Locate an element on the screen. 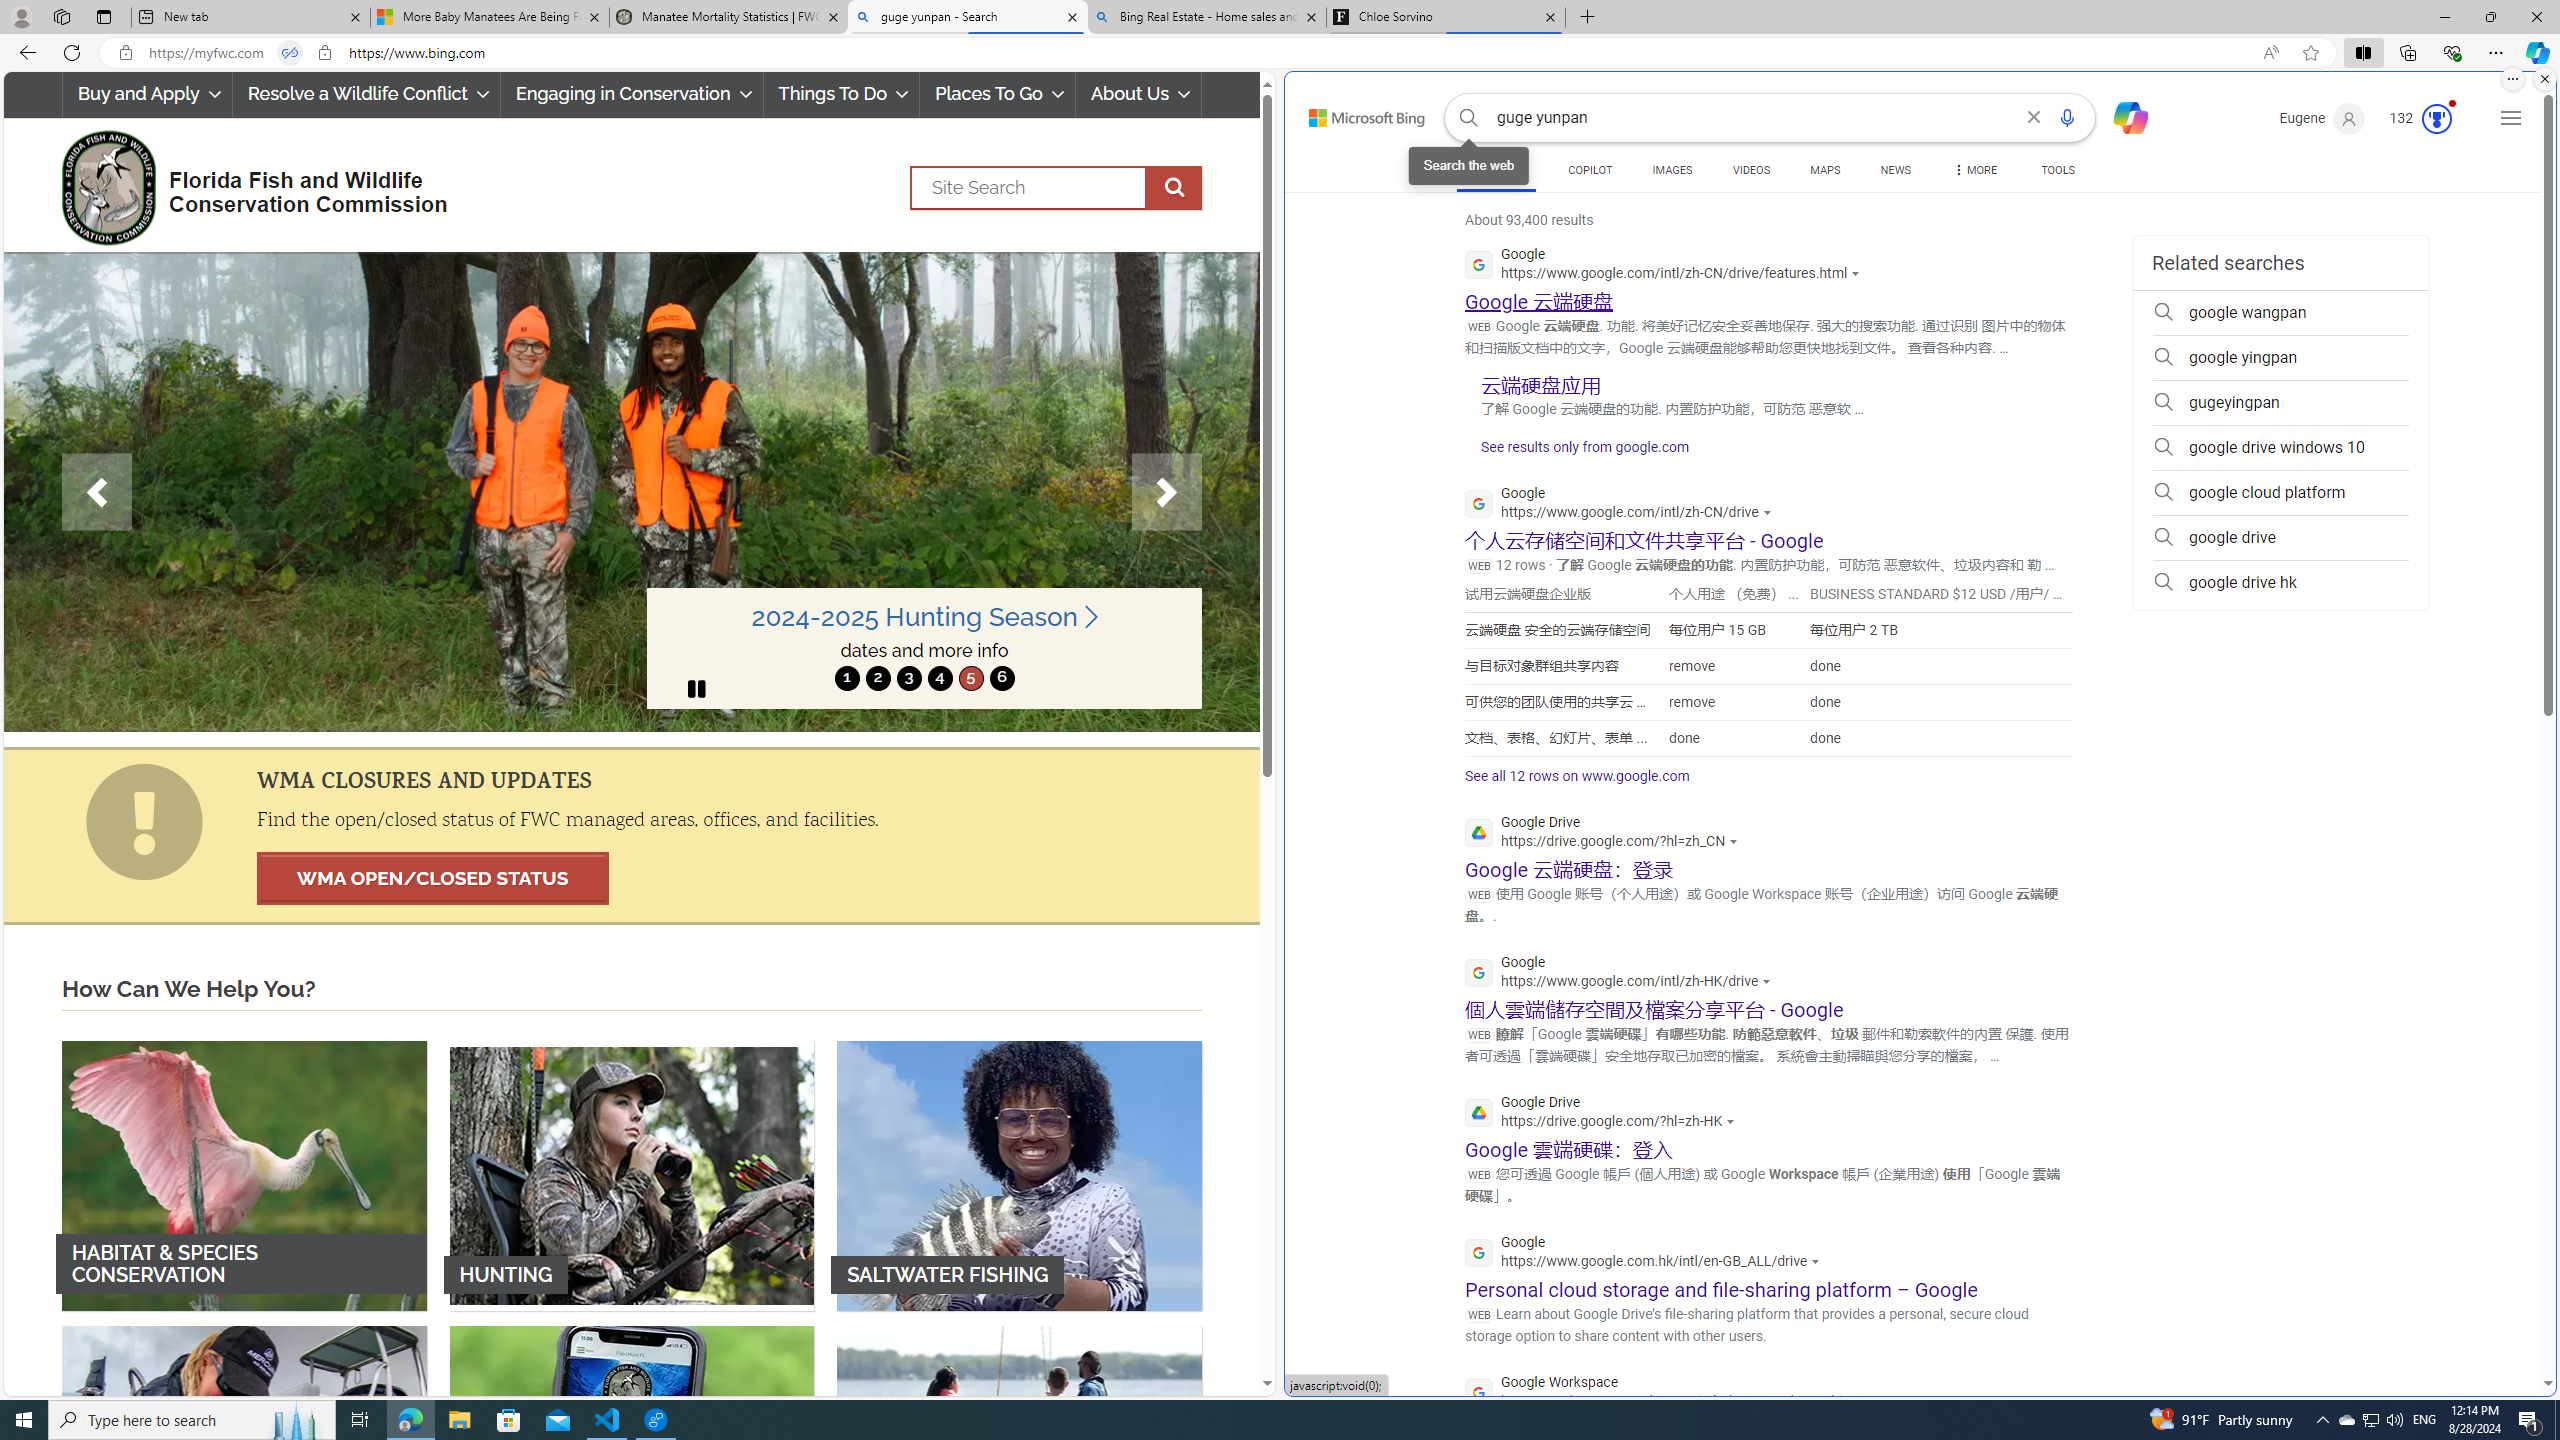  Chloe Sorvino is located at coordinates (1446, 17).